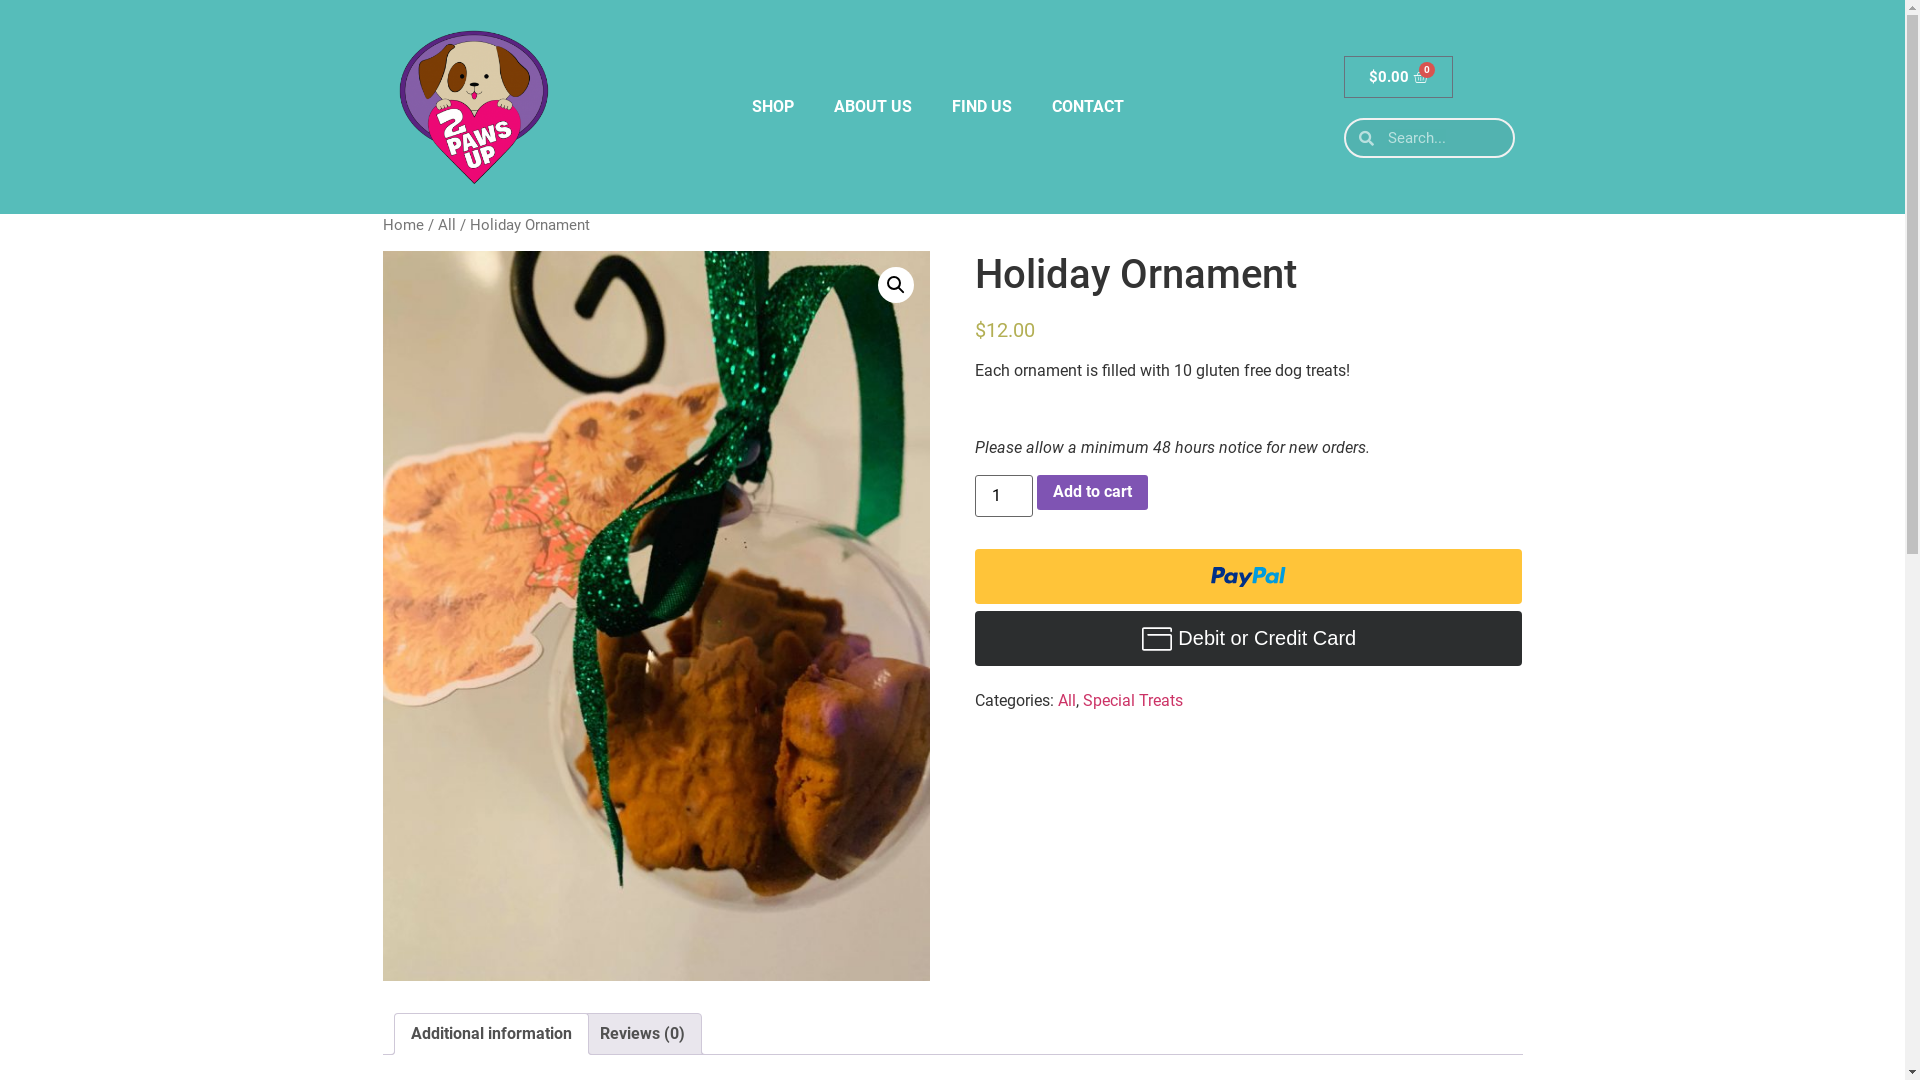  Describe the element at coordinates (982, 107) in the screenshot. I see `FIND US` at that location.